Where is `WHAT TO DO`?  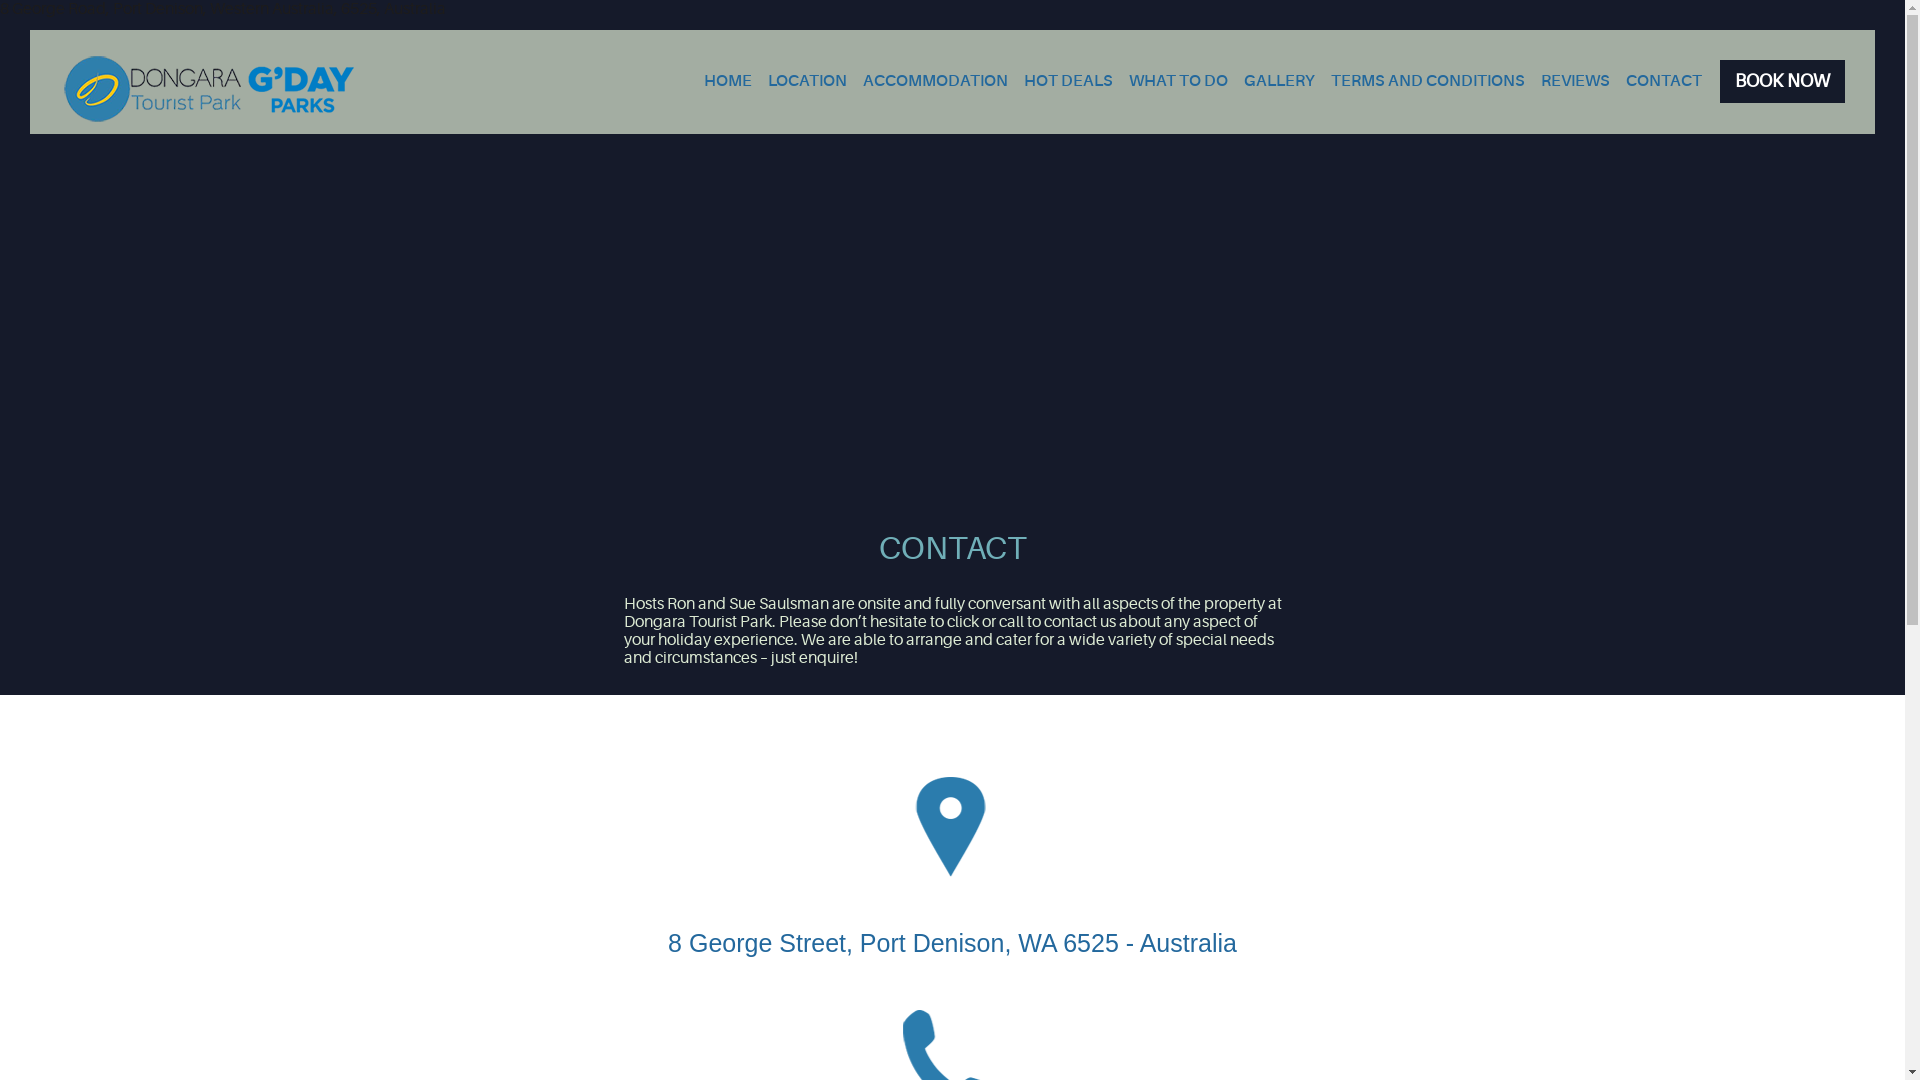
WHAT TO DO is located at coordinates (1178, 81).